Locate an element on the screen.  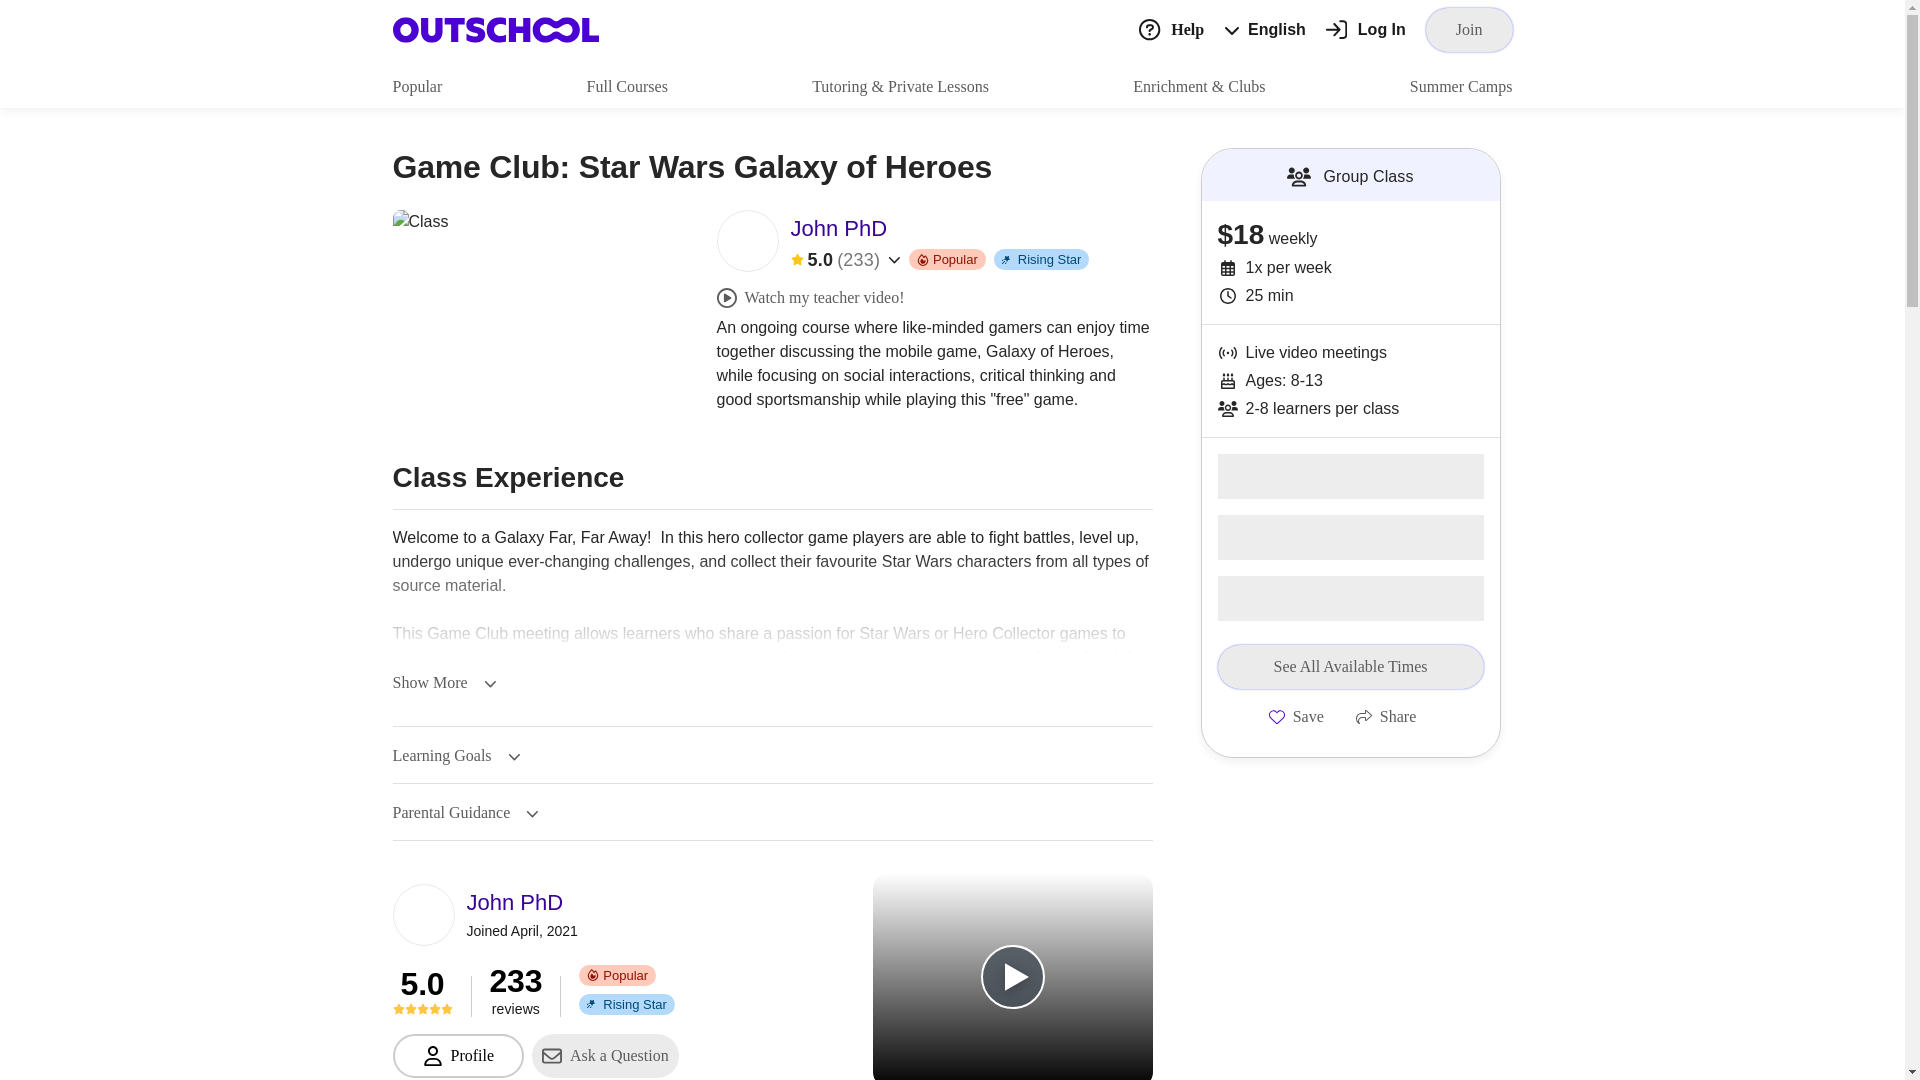
See All Available Times is located at coordinates (1350, 666).